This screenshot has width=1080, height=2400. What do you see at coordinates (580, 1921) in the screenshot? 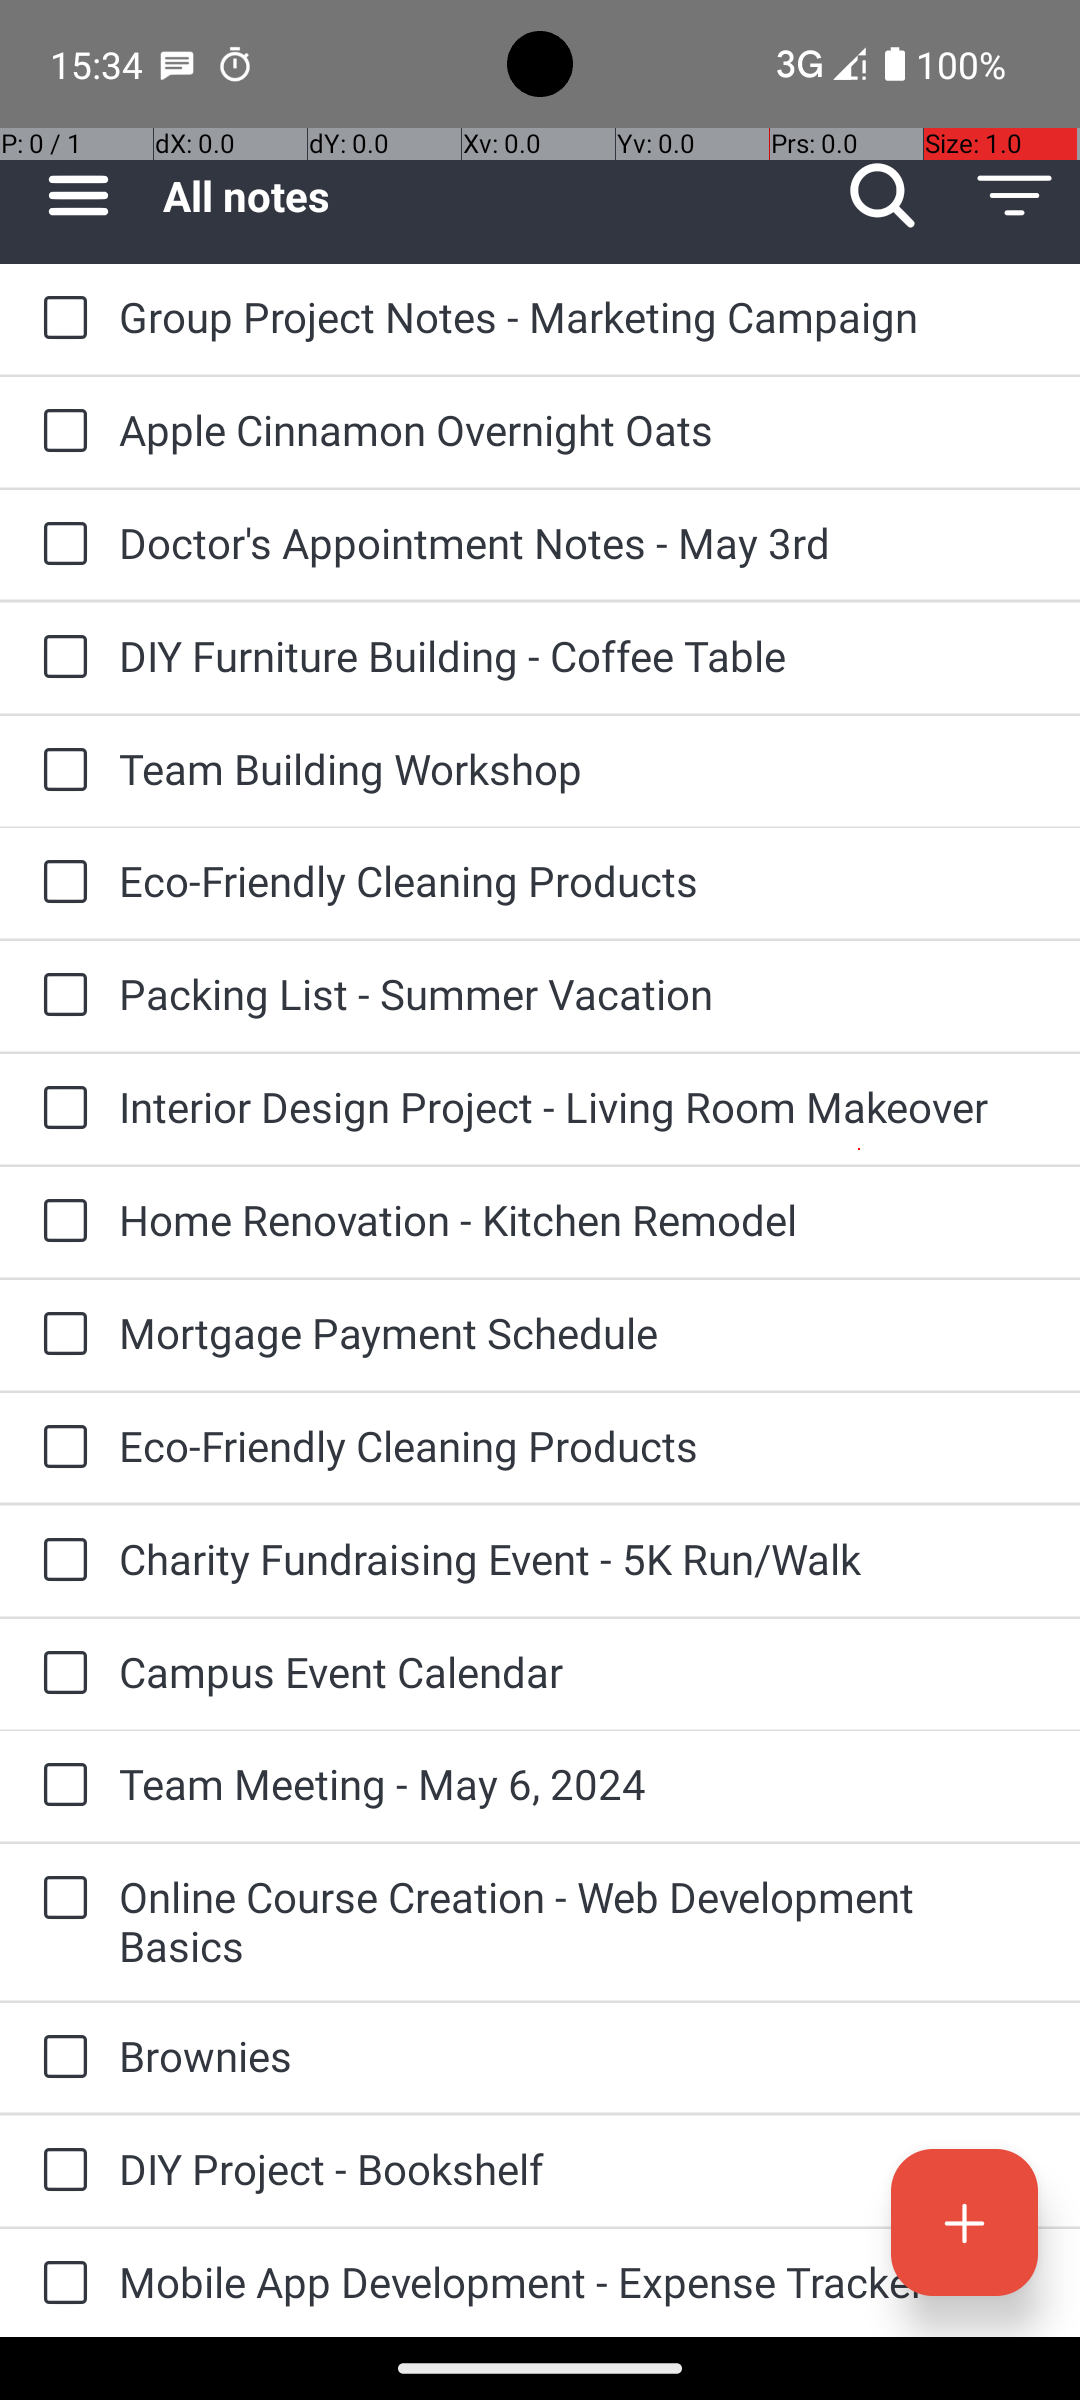
I see `Online Course Creation - Web Development Basics` at bounding box center [580, 1921].